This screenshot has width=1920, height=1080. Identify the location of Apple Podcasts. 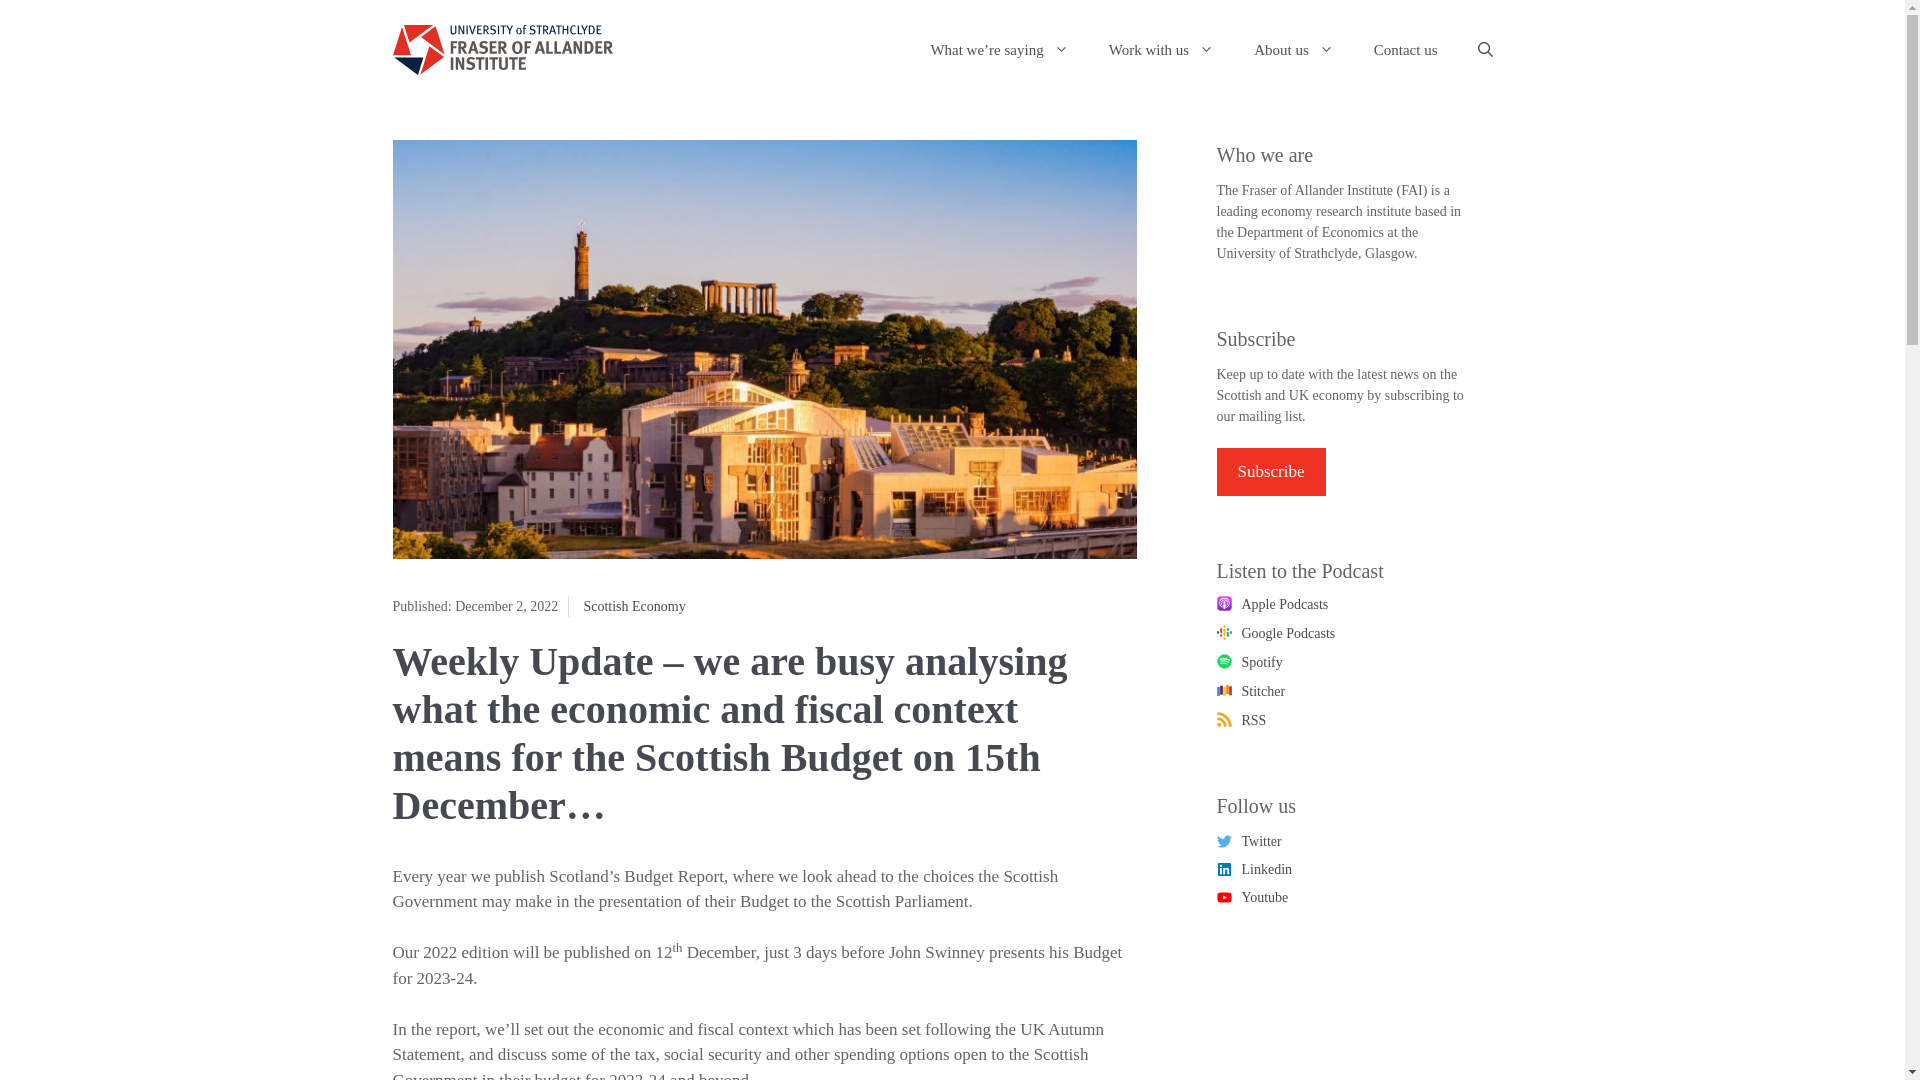
(1272, 605).